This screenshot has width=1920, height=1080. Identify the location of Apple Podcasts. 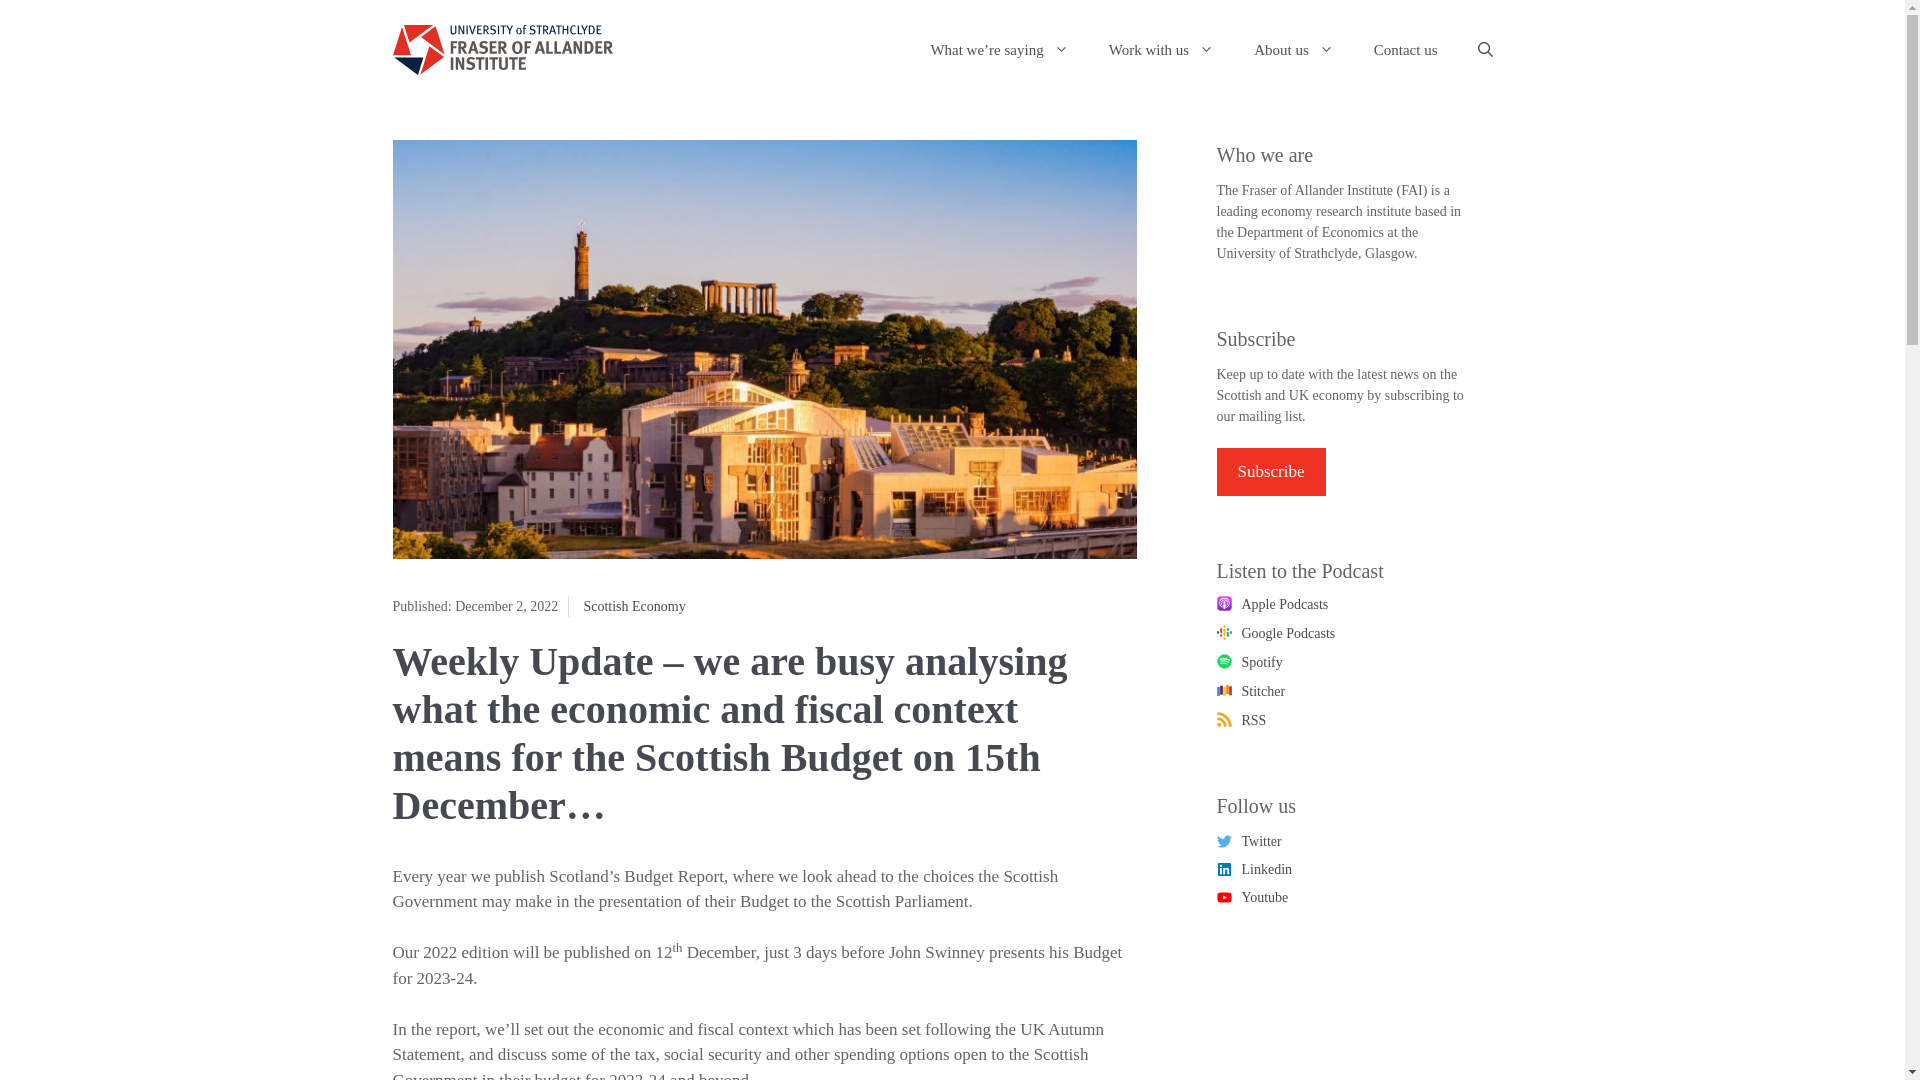
(1272, 605).